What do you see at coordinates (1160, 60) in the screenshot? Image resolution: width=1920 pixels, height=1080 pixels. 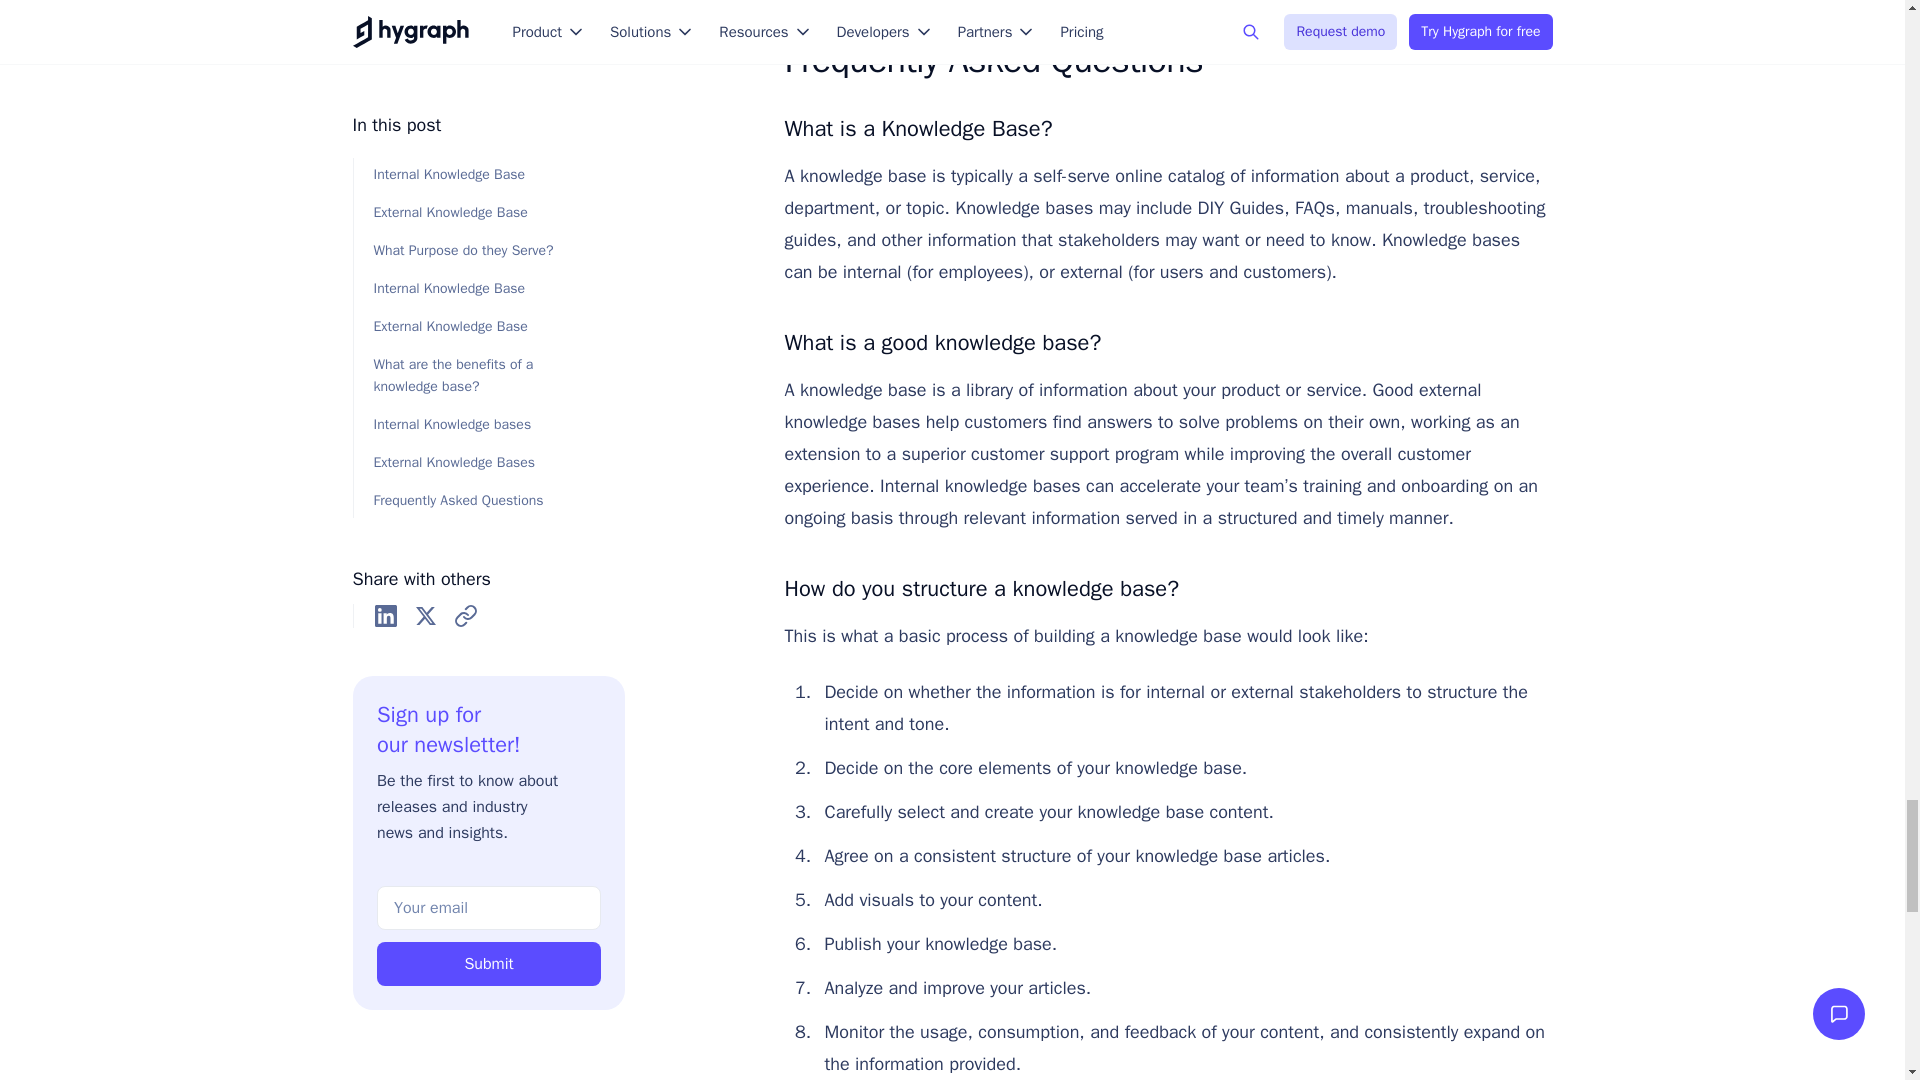 I see `Frequently Asked Questions` at bounding box center [1160, 60].